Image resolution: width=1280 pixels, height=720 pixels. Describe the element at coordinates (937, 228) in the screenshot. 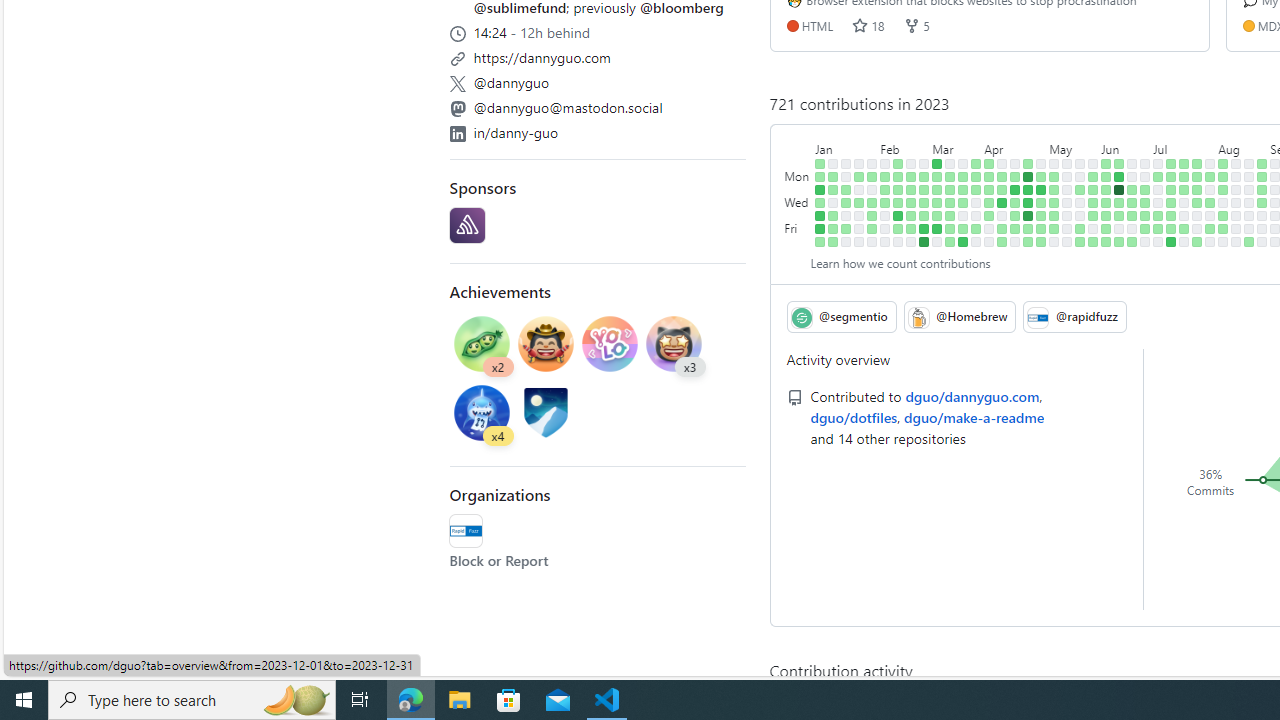

I see `11 contributions on March 10th.` at that location.